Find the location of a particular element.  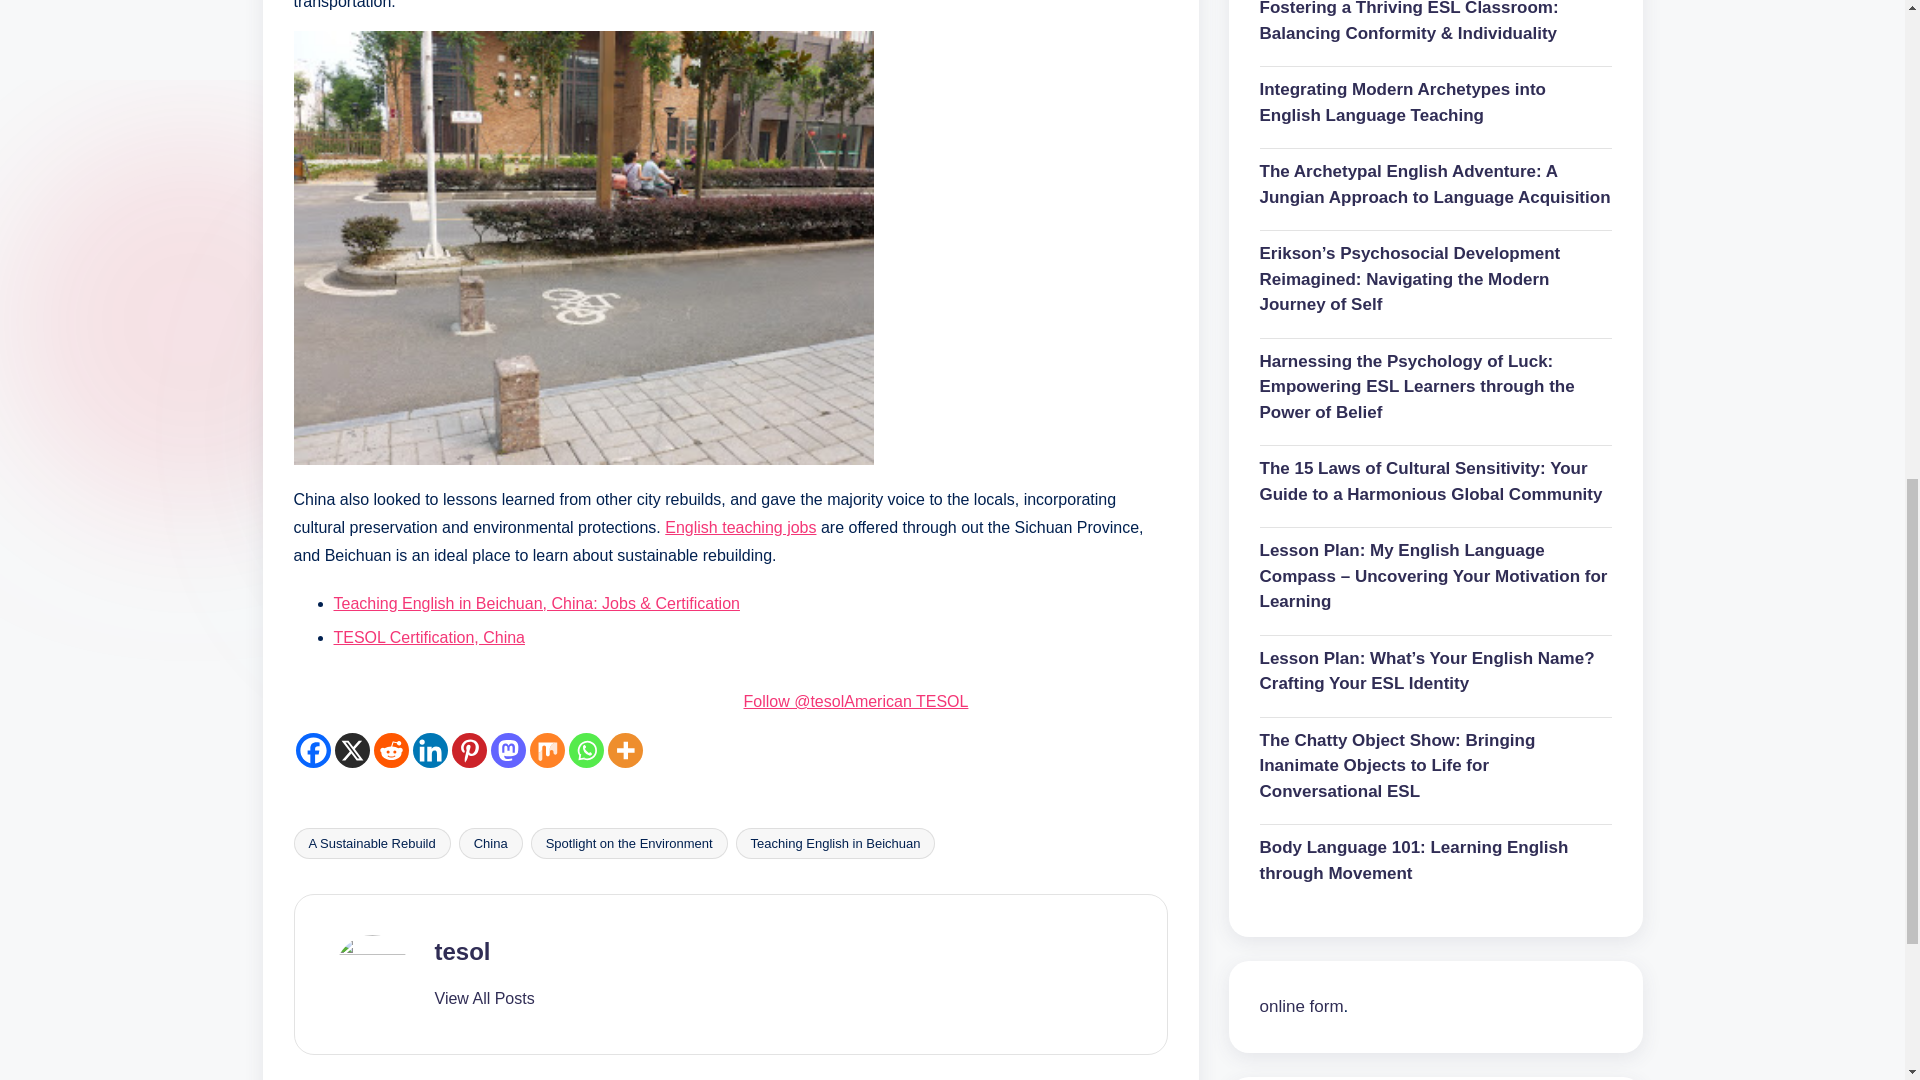

China is located at coordinates (490, 843).